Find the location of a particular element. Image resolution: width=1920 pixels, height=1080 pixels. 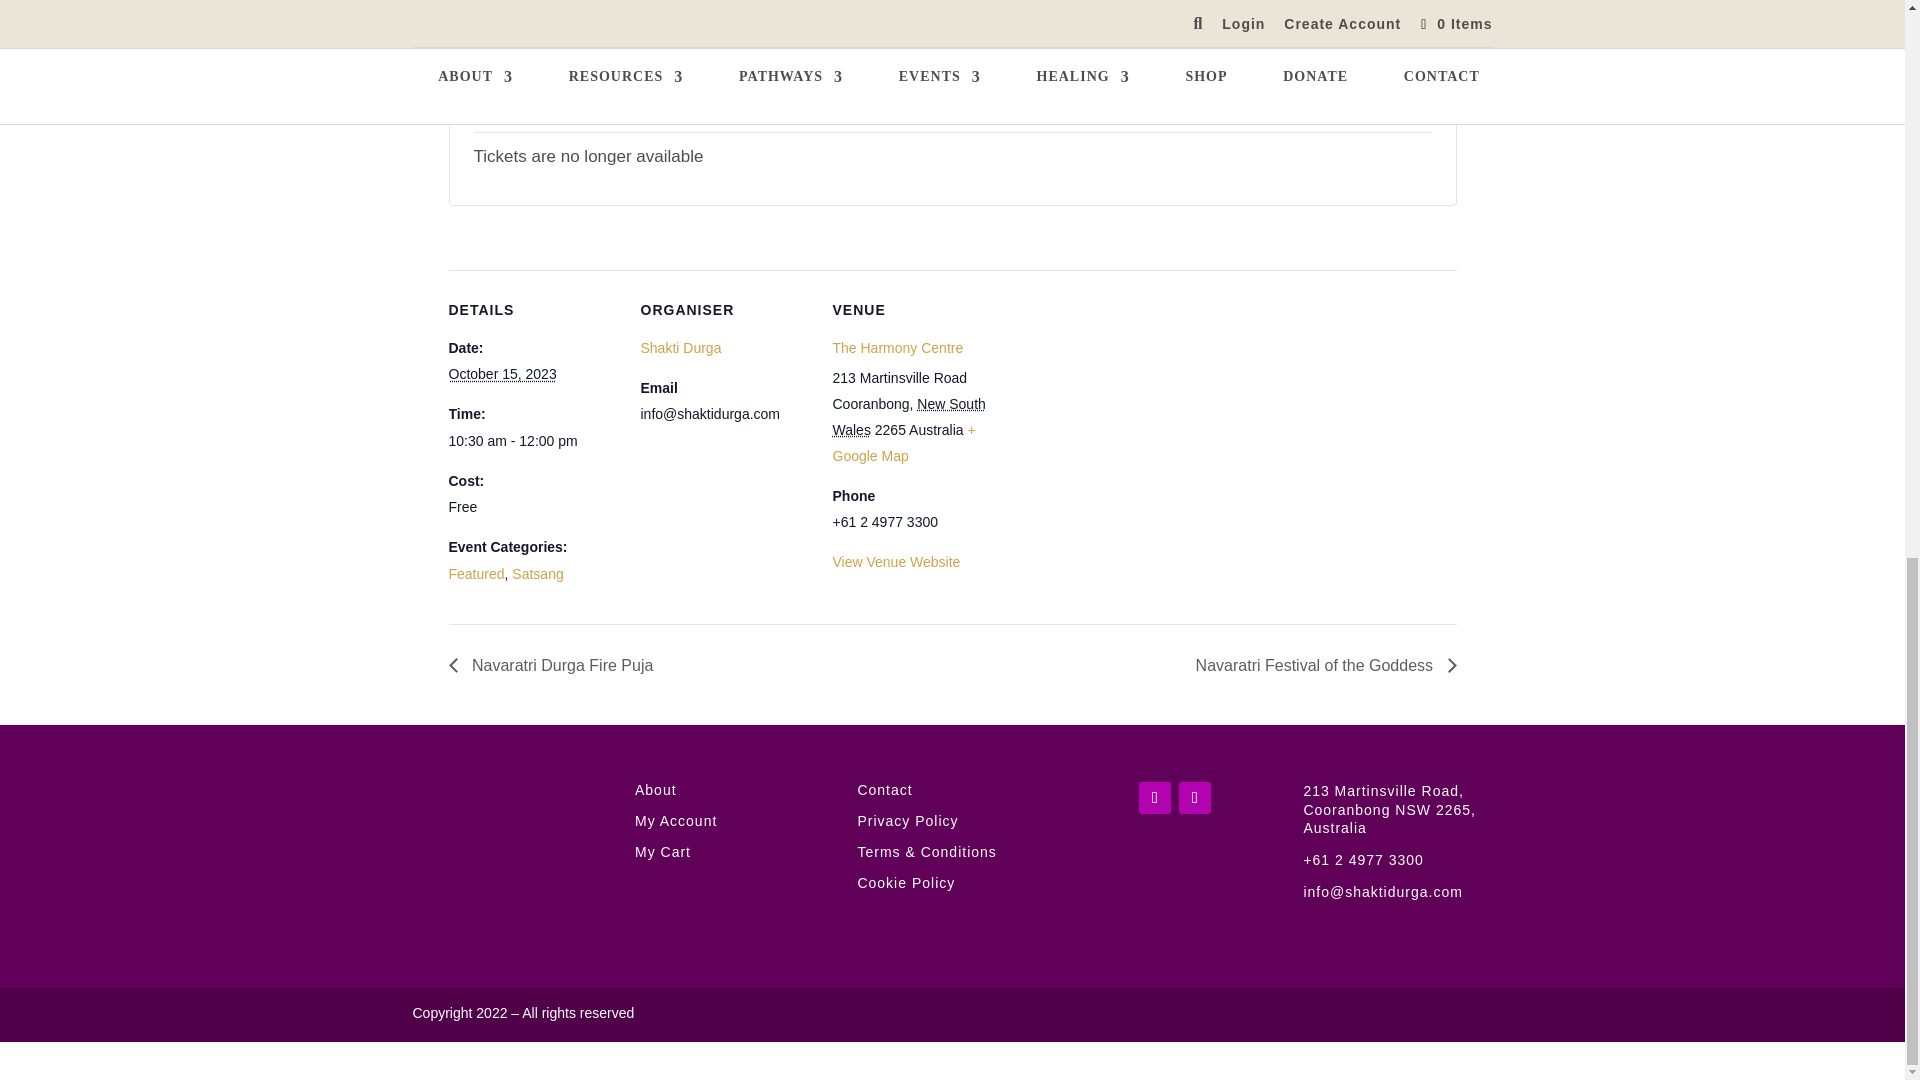

Follow on Facebook is located at coordinates (1154, 798).